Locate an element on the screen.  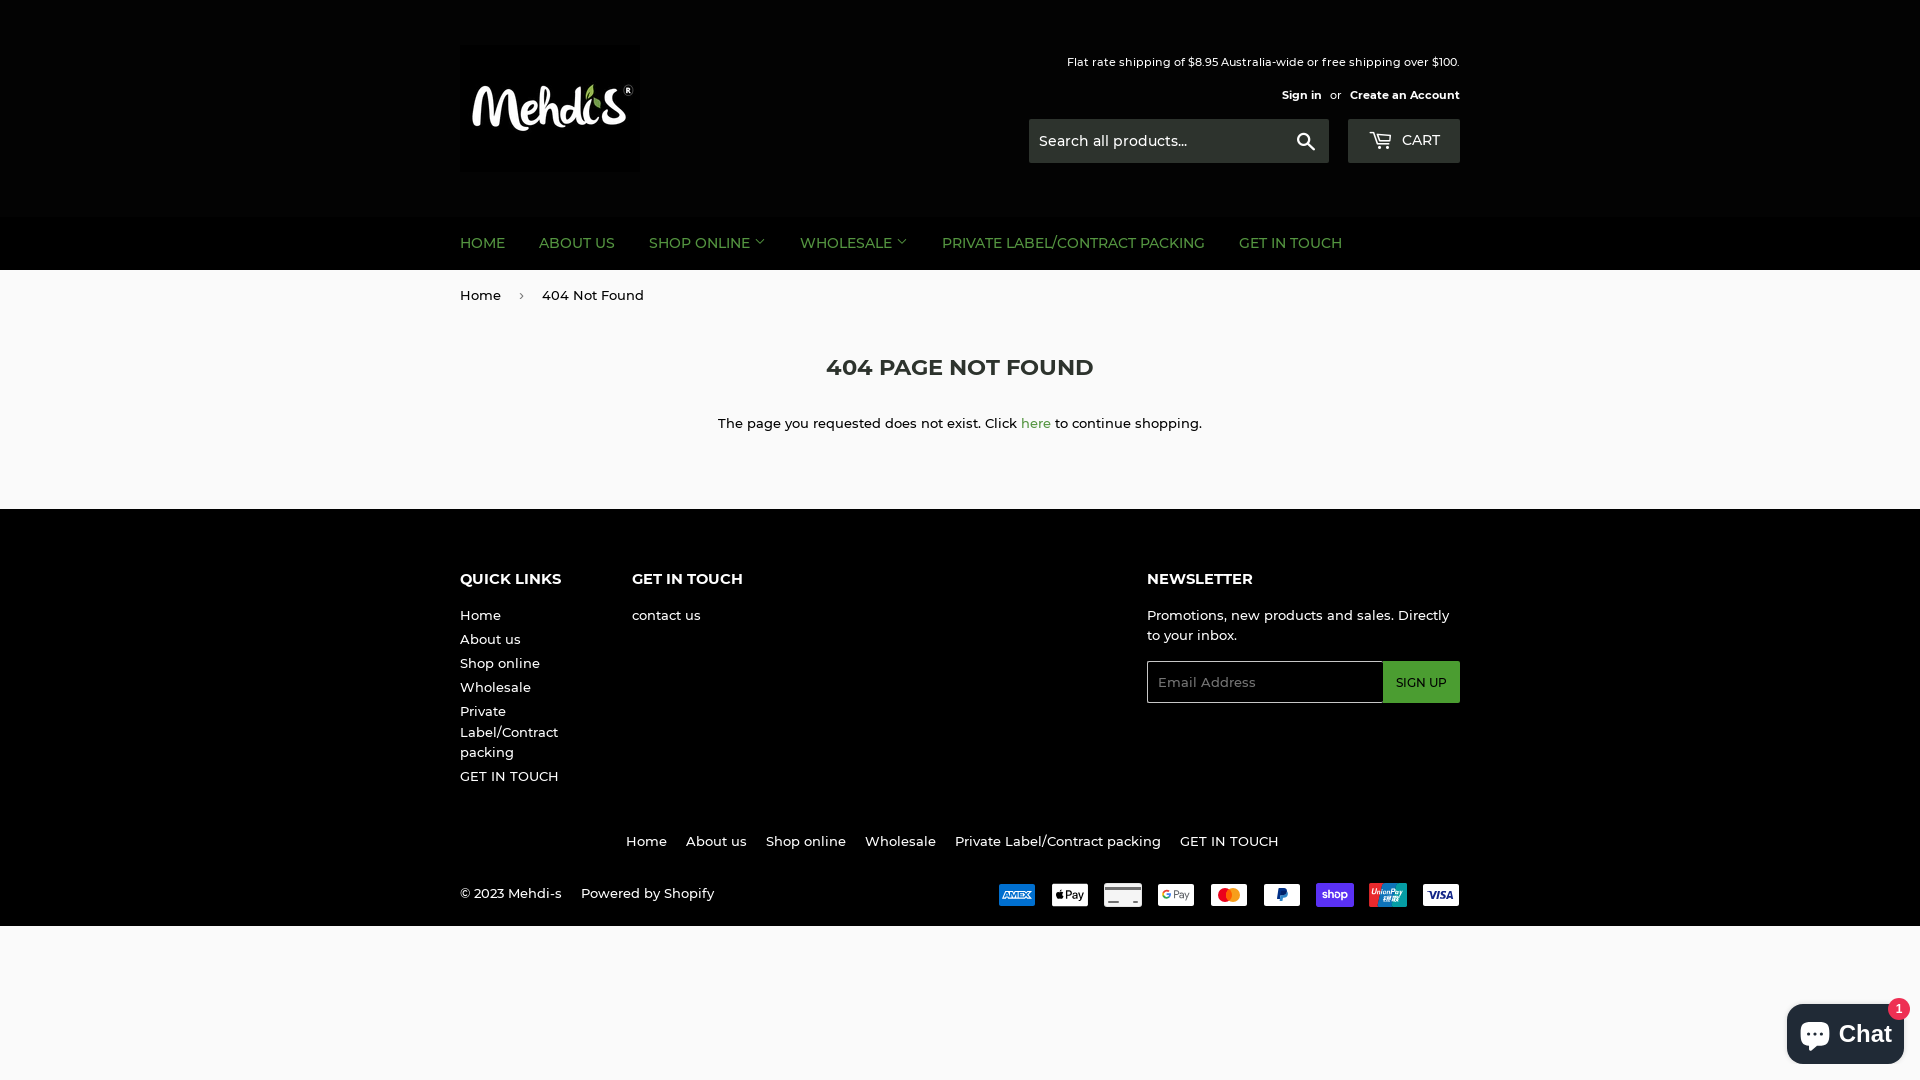
Shopify online store chat is located at coordinates (1846, 1030).